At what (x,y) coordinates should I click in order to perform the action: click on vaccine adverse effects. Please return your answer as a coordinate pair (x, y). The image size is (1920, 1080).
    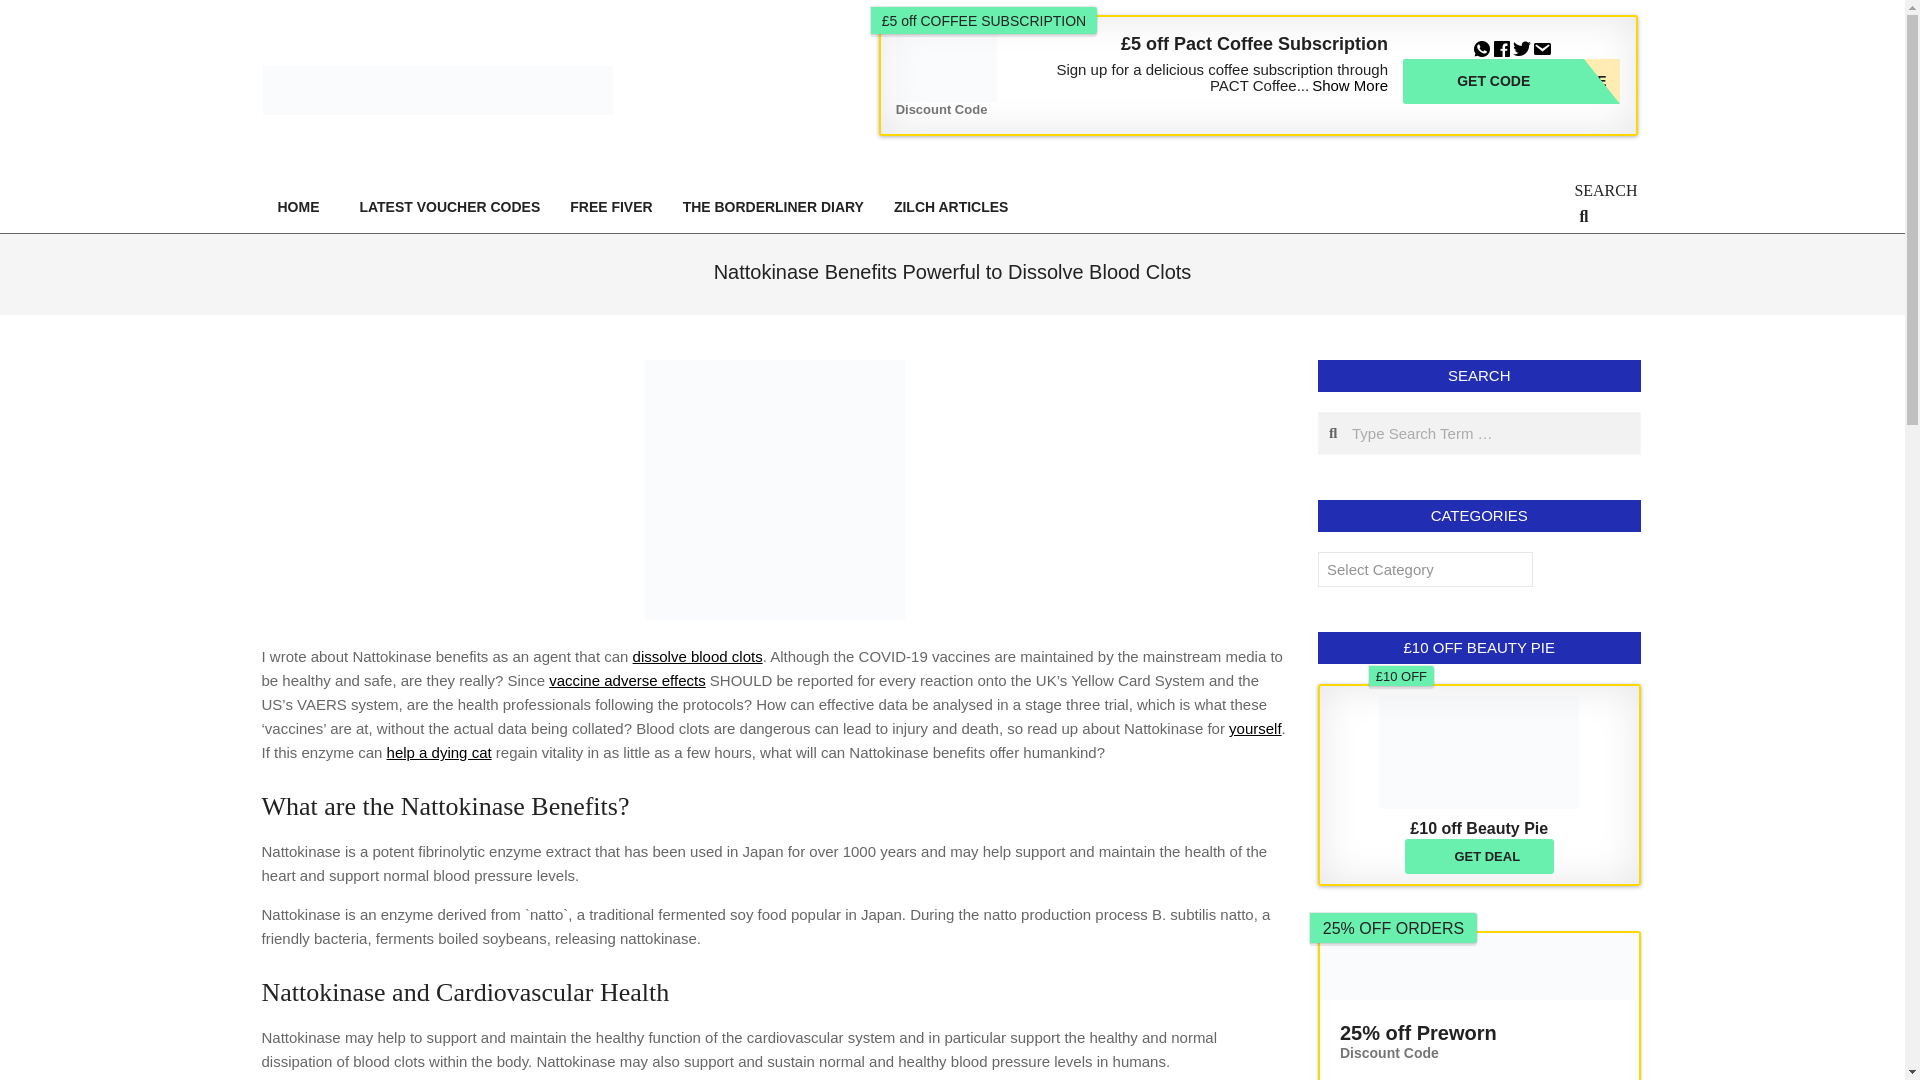
    Looking at the image, I should click on (448, 206).